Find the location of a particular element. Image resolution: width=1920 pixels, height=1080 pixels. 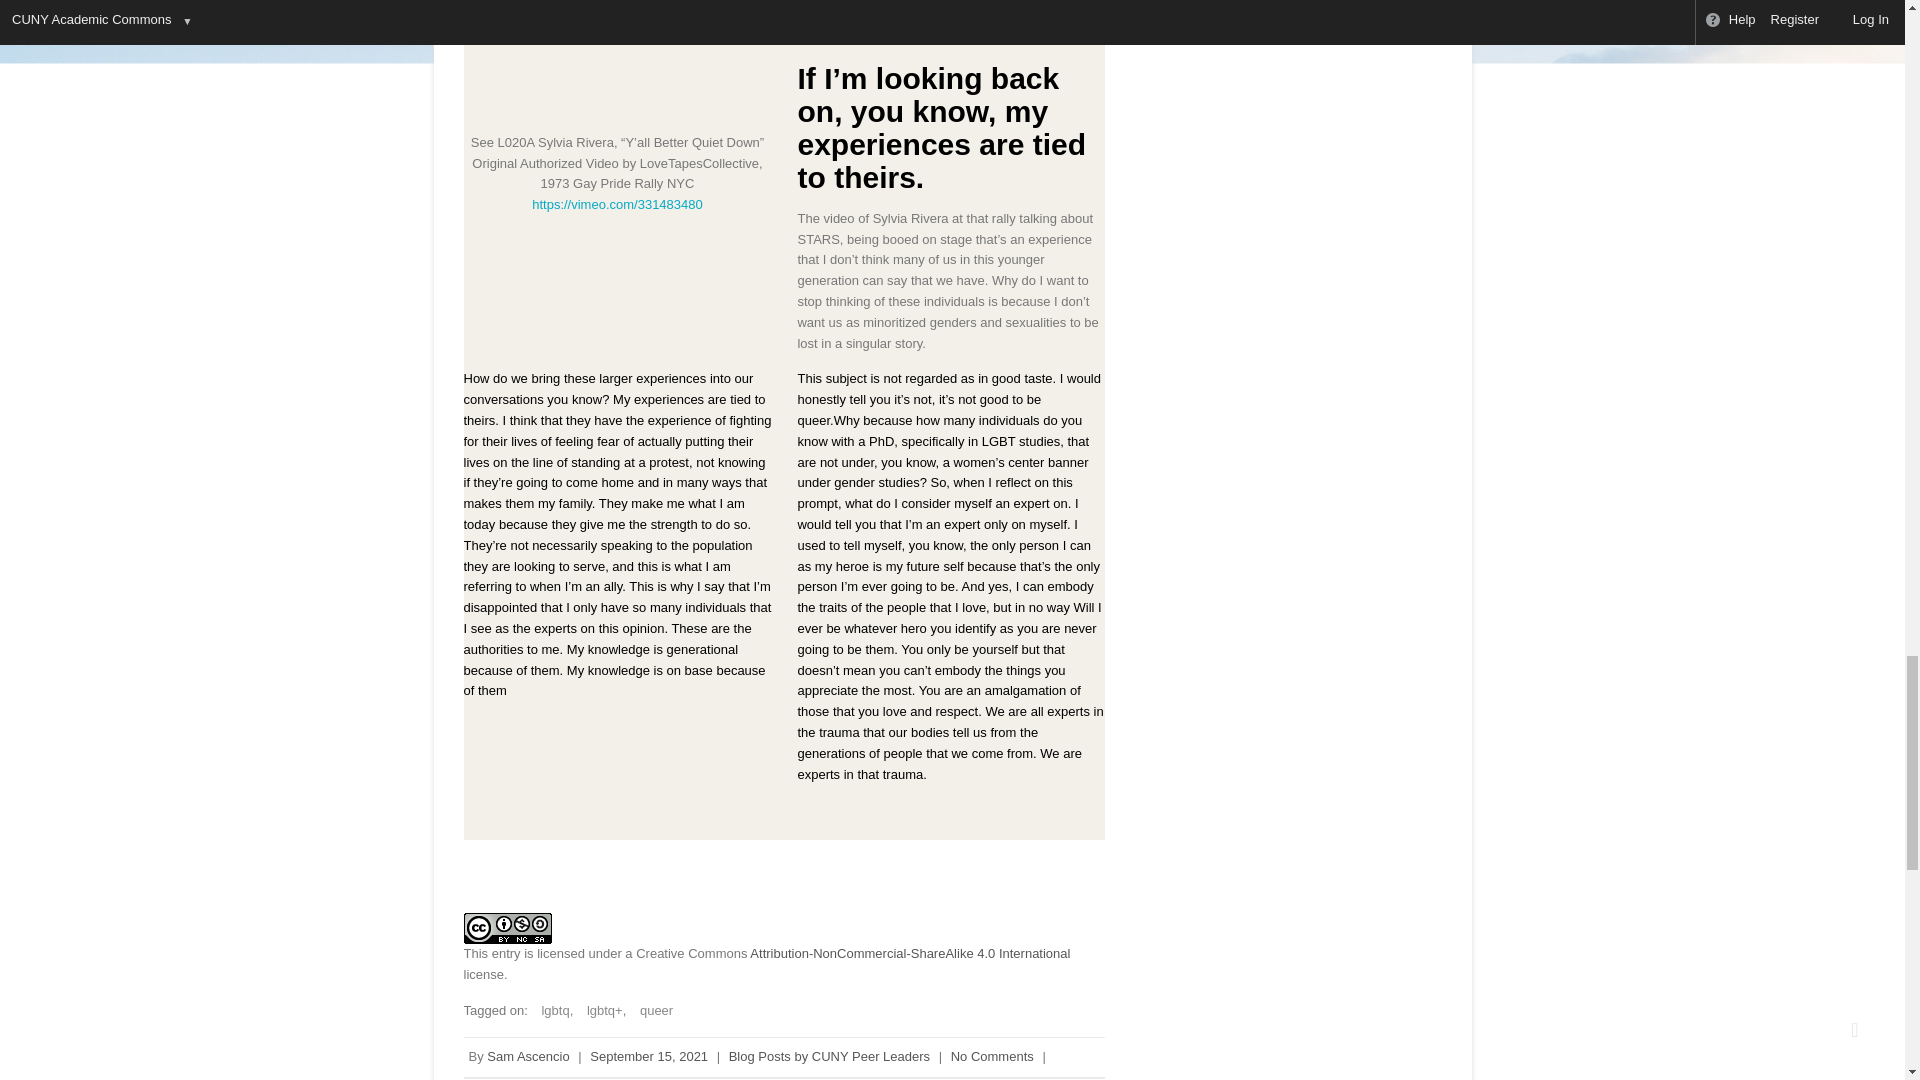

Share on Linkedin is located at coordinates (588, 869).